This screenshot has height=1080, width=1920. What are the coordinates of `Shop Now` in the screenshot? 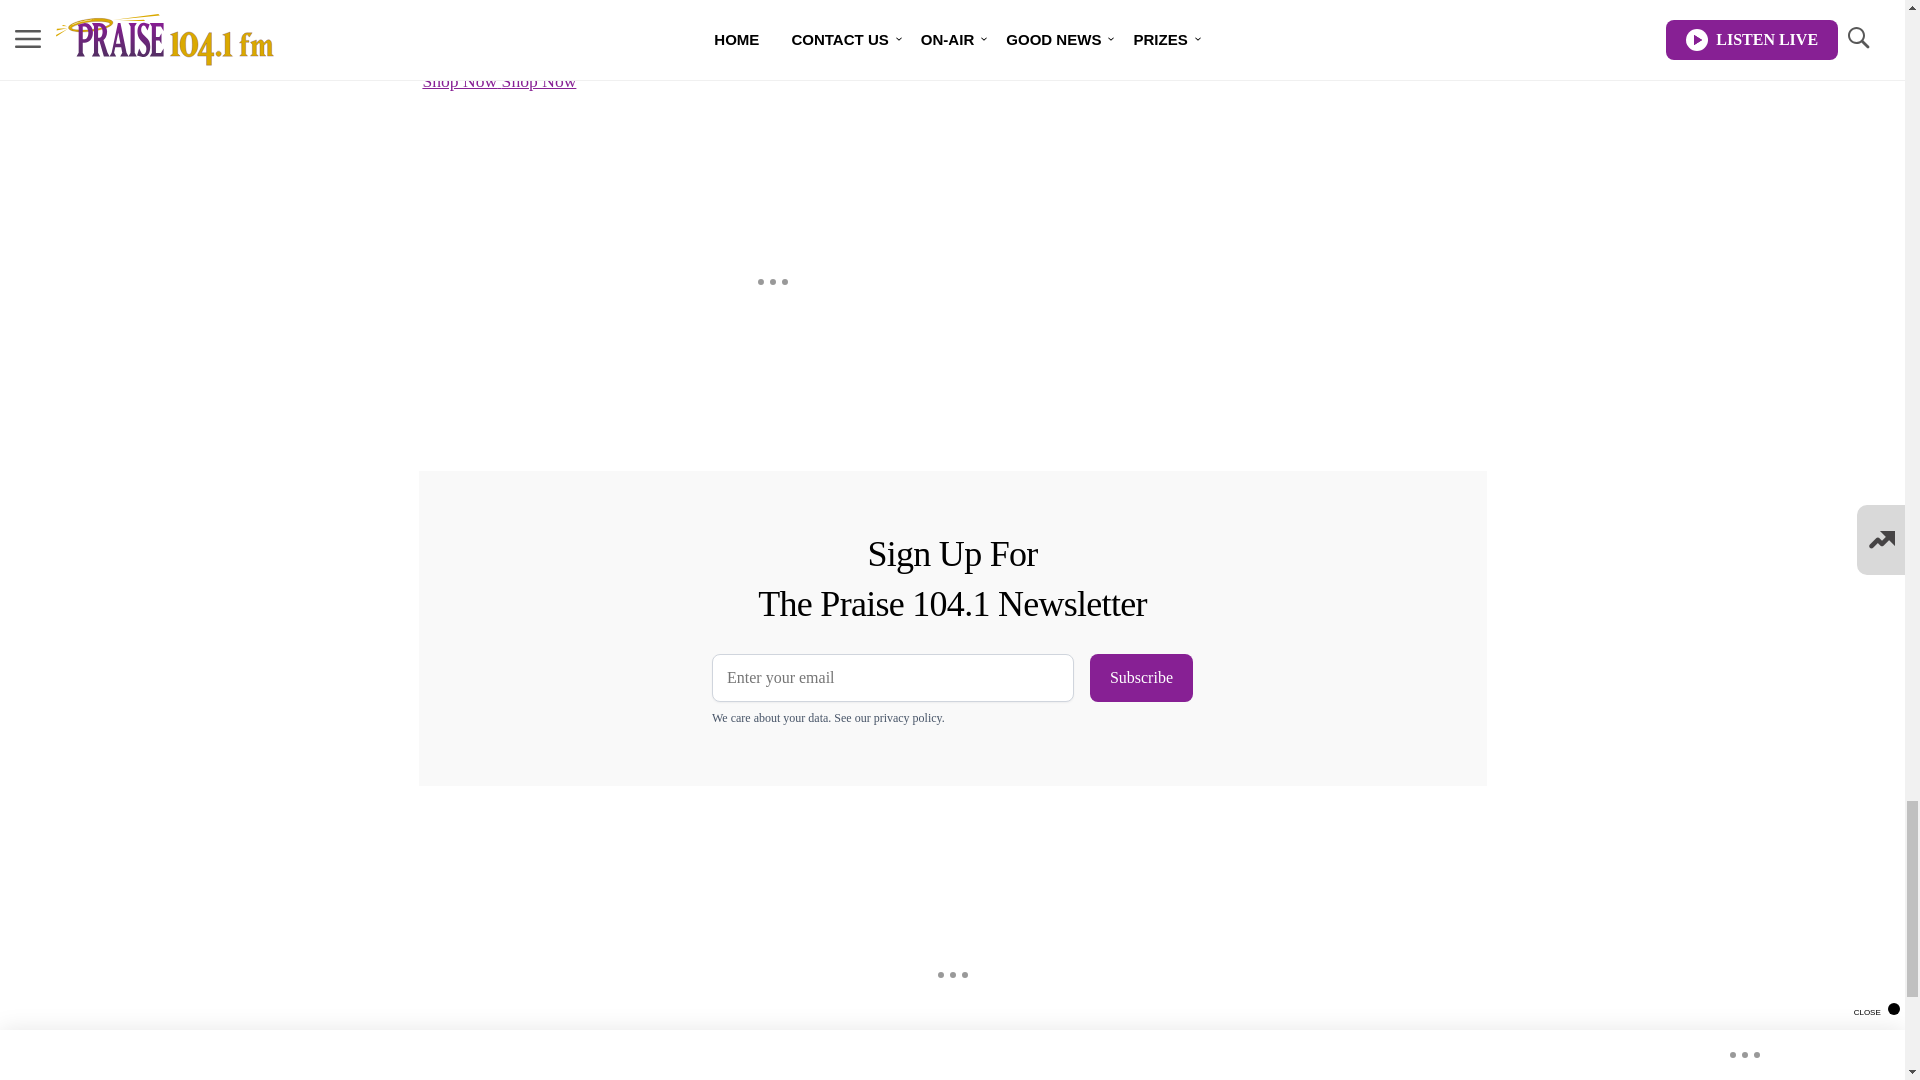 It's located at (462, 80).